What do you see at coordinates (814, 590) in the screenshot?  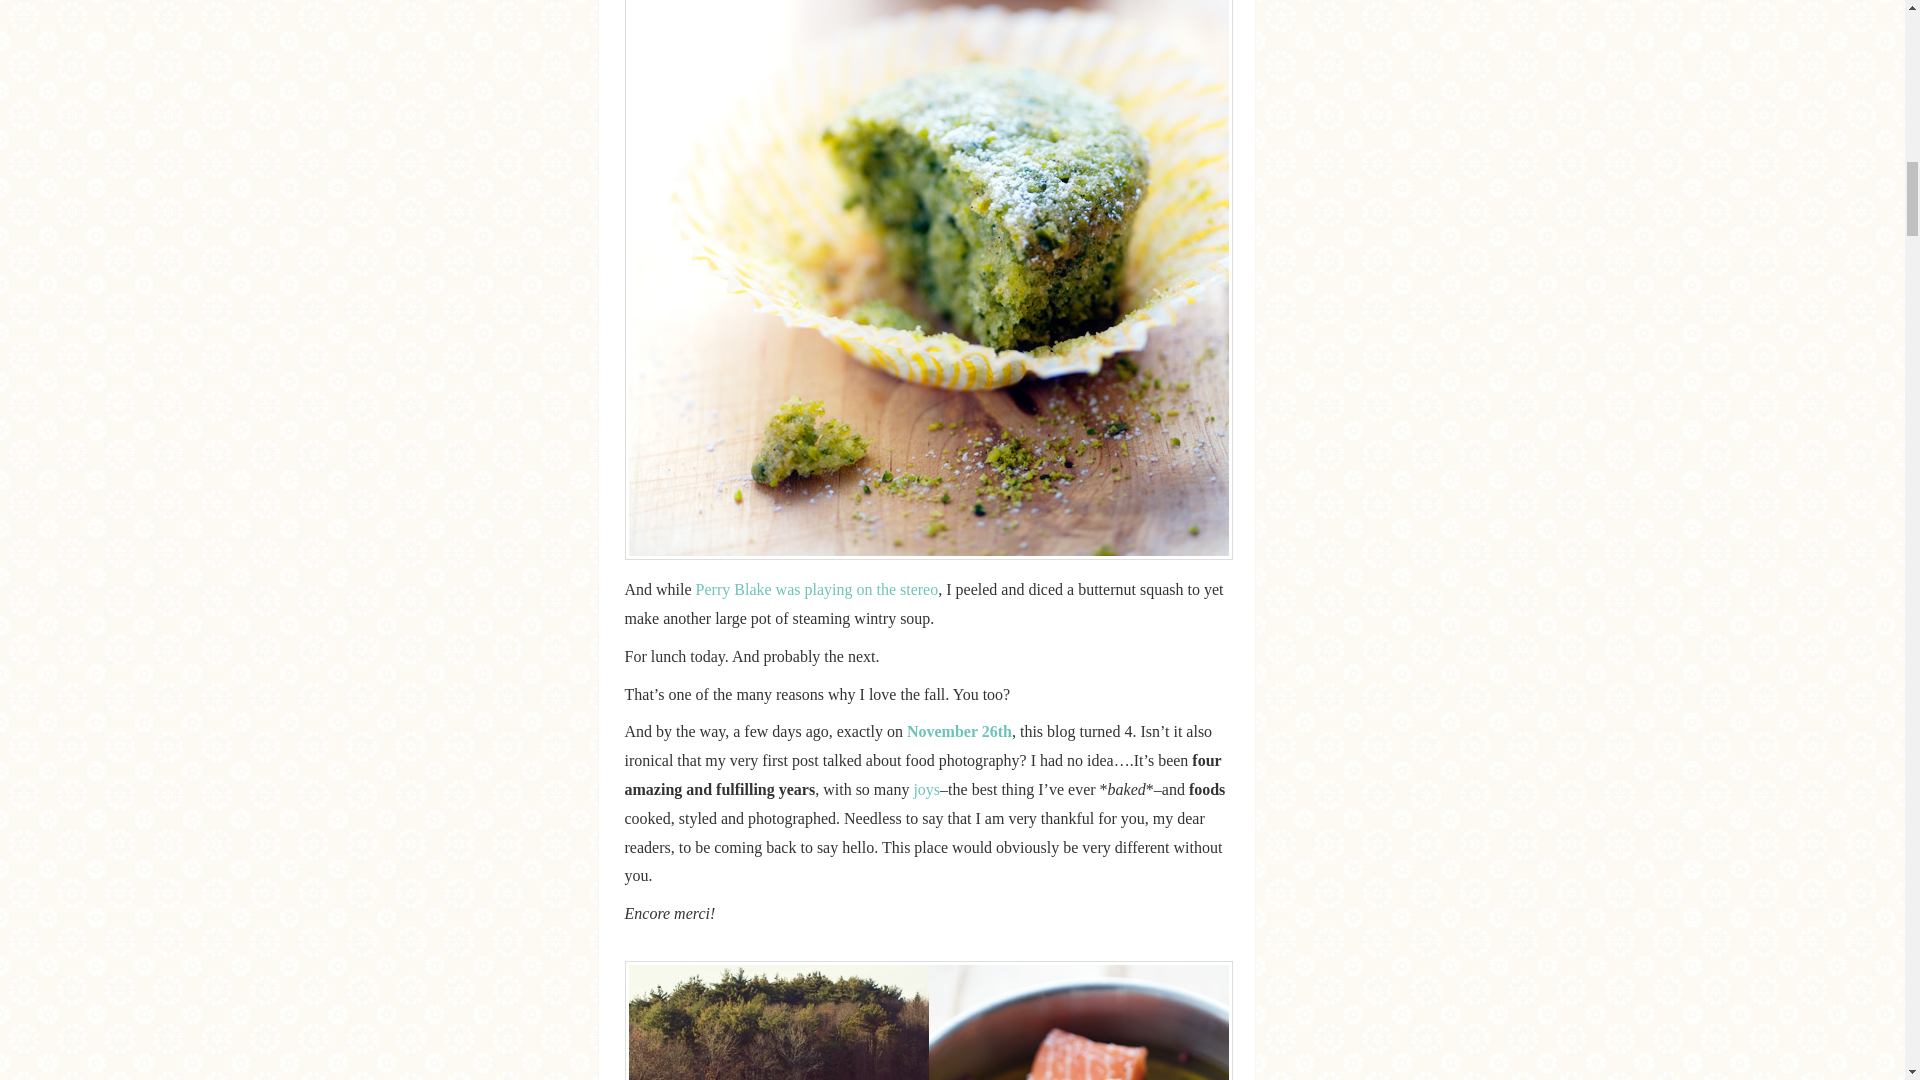 I see `Perry Blake was playing on the stereo` at bounding box center [814, 590].